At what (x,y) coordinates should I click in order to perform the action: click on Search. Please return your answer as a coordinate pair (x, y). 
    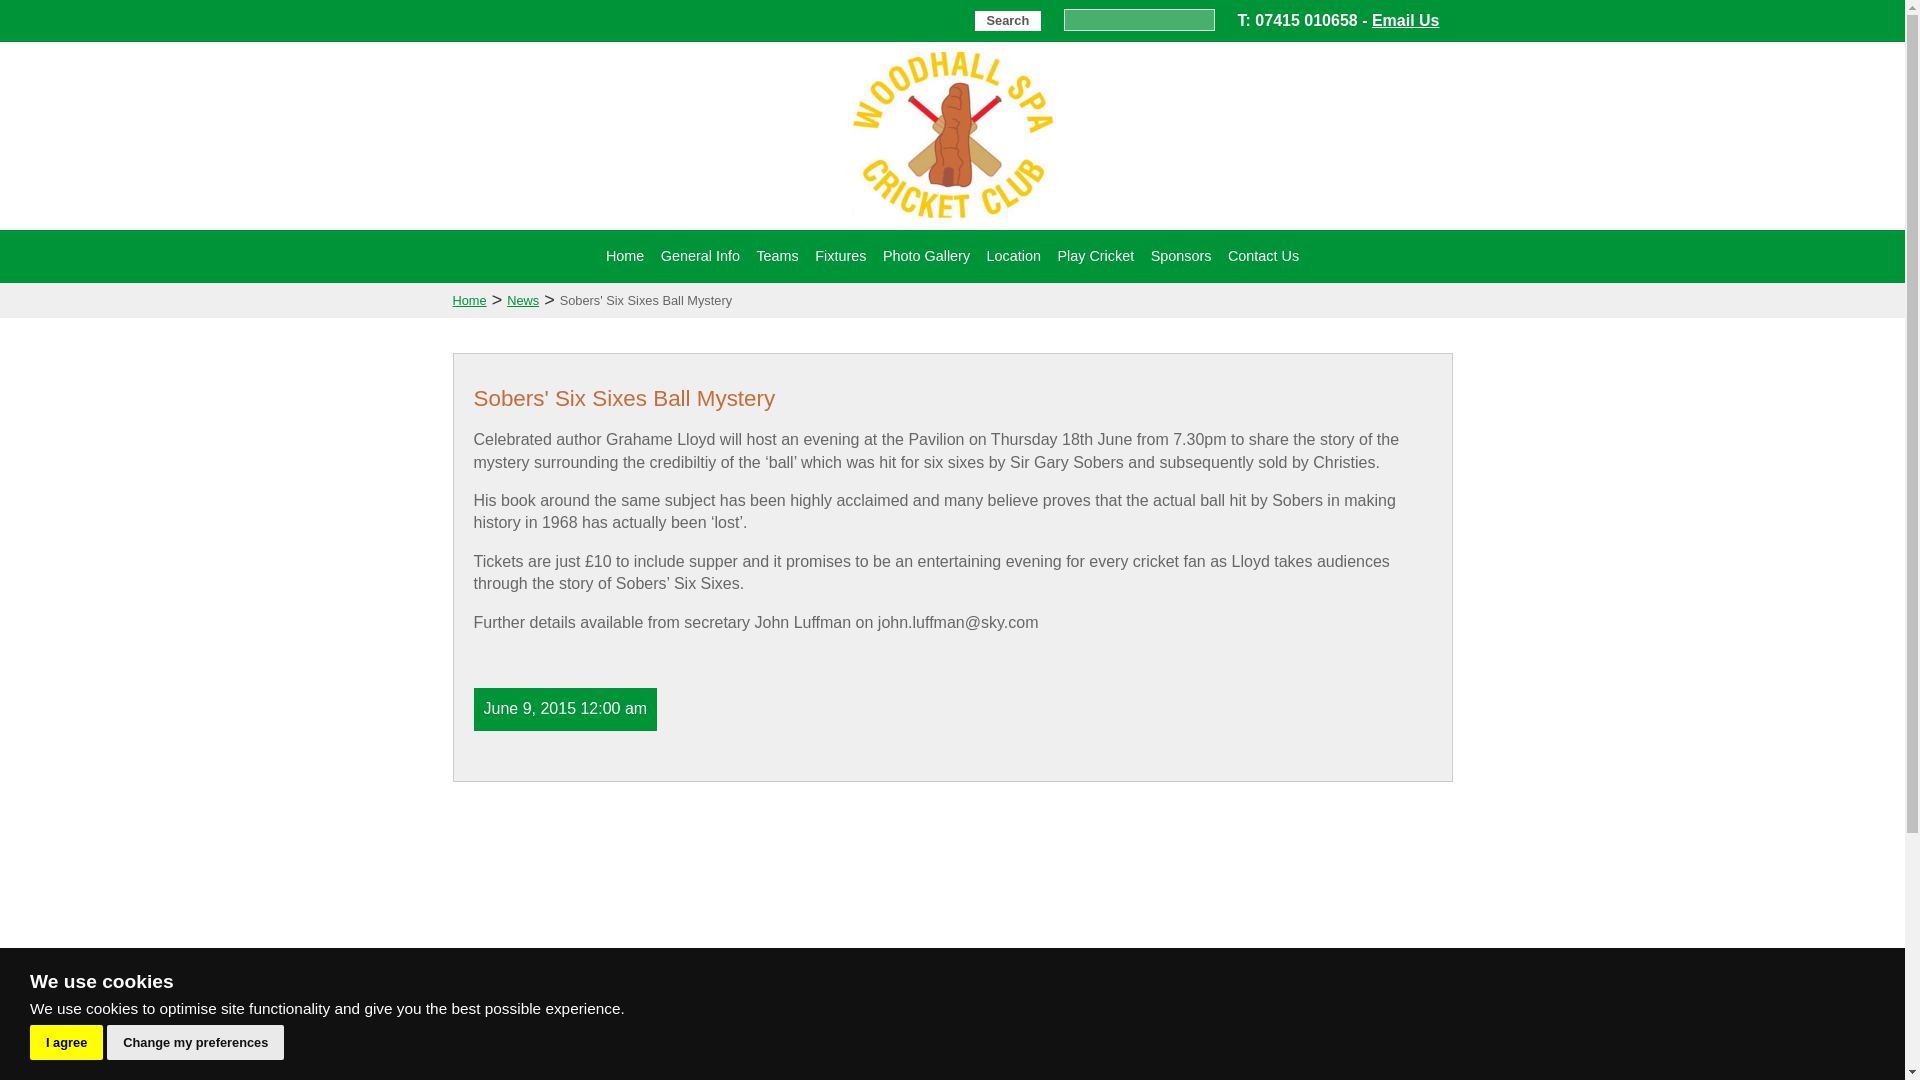
    Looking at the image, I should click on (1008, 20).